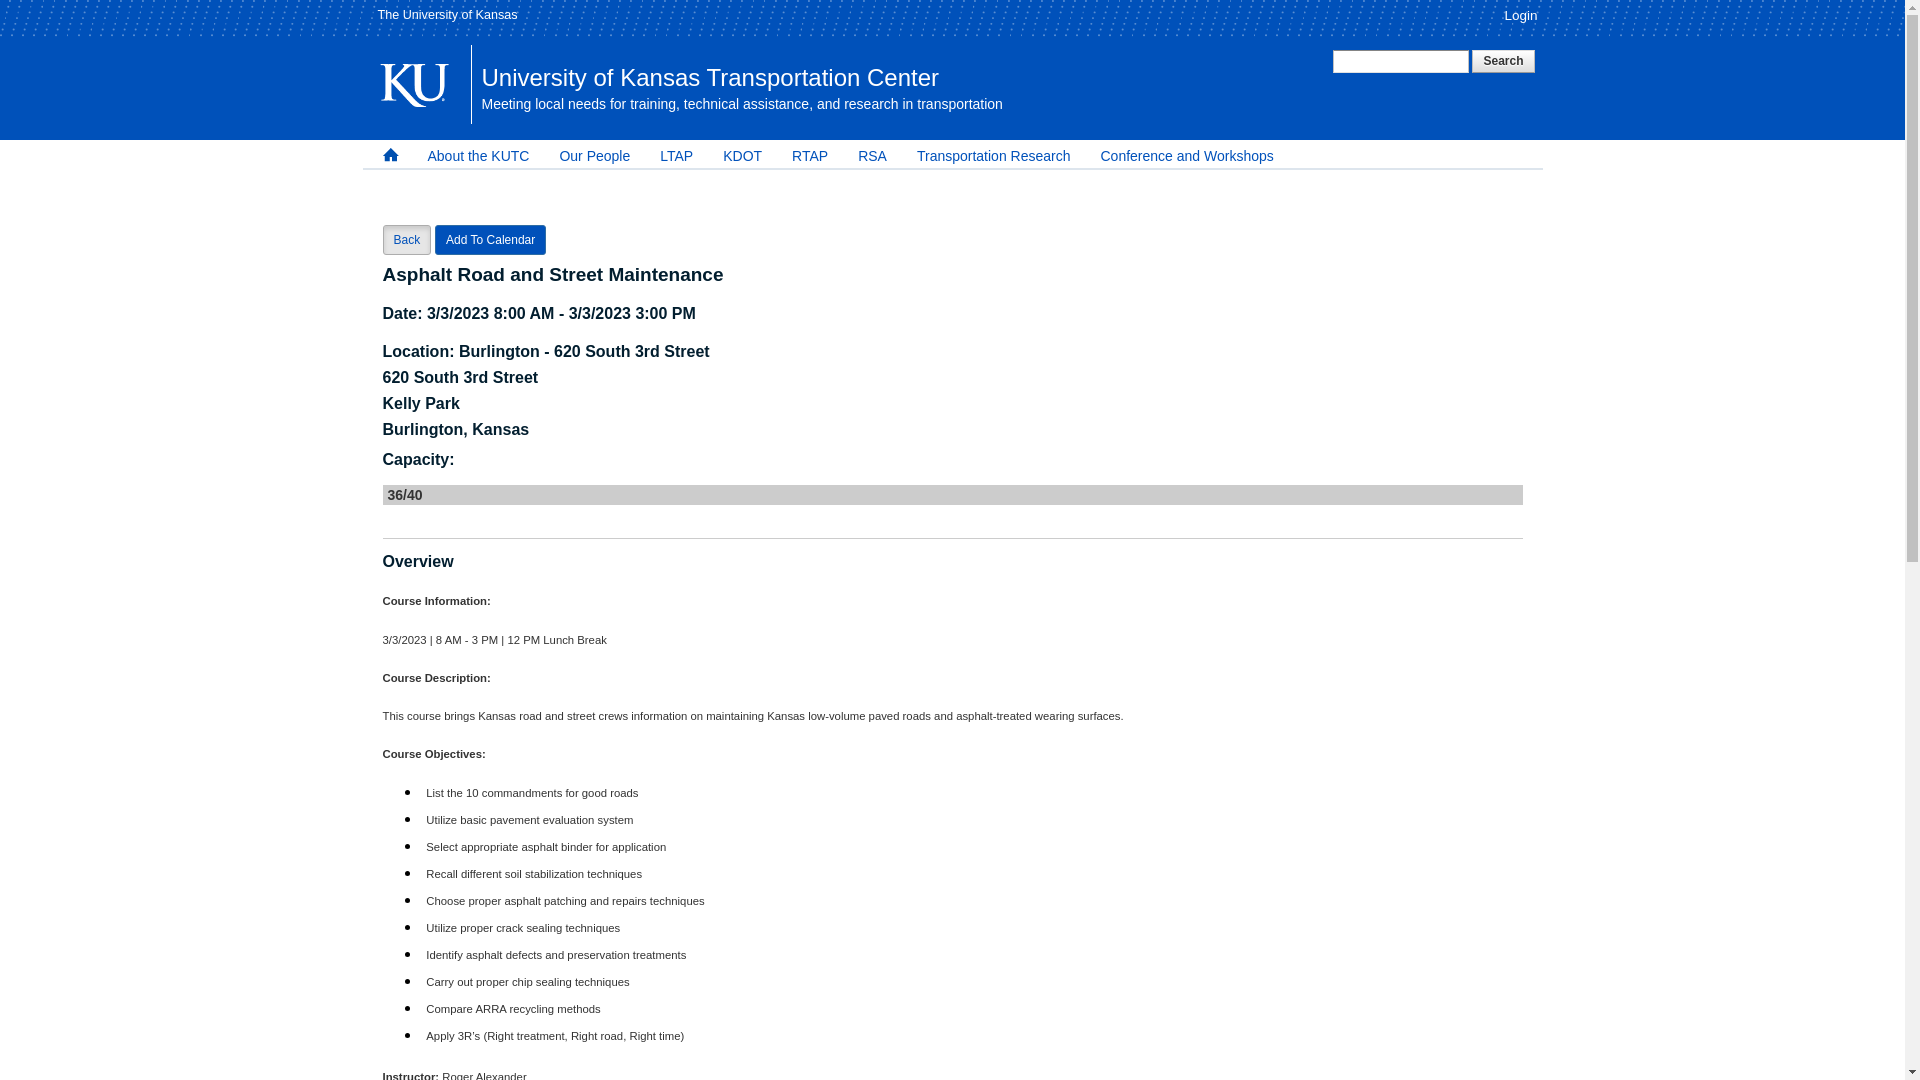 This screenshot has width=1920, height=1080. Describe the element at coordinates (1503, 61) in the screenshot. I see `Search` at that location.